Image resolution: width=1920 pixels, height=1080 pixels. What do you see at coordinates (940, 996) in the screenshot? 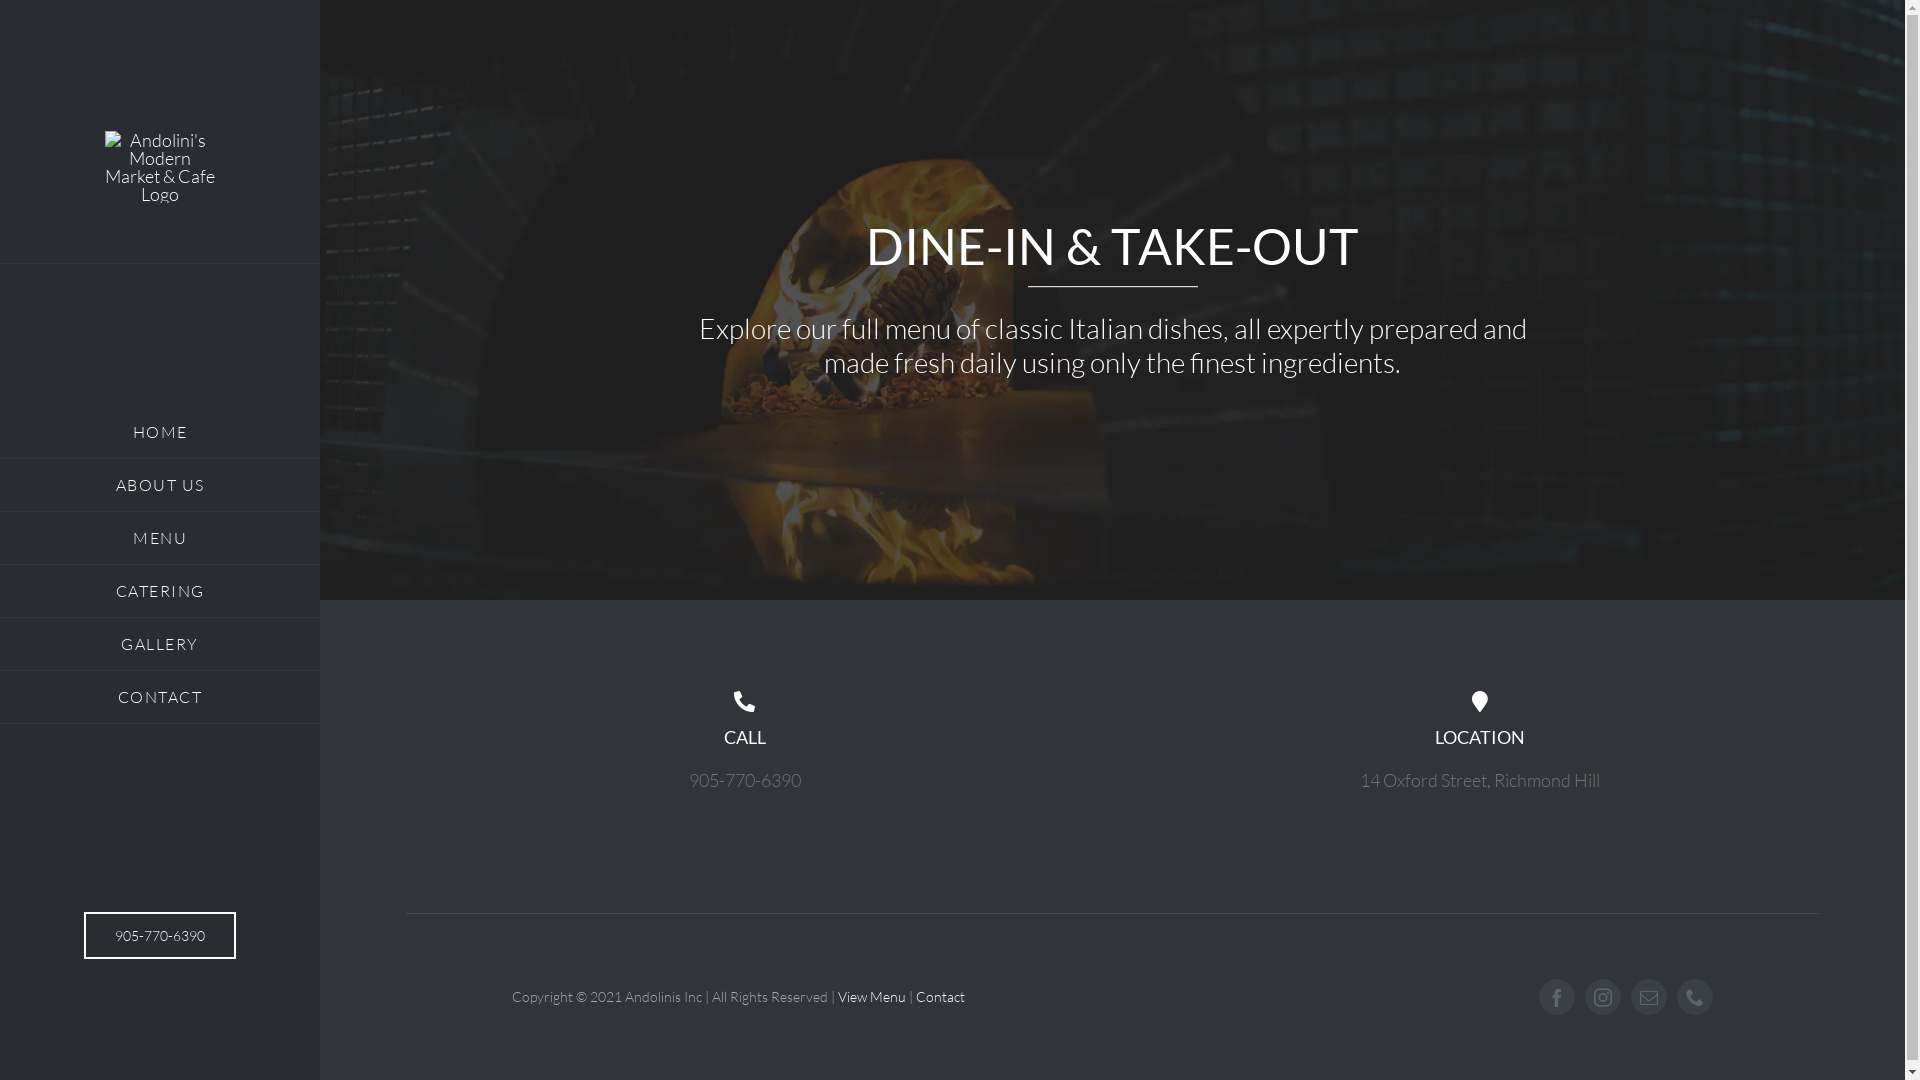
I see `Contact` at bounding box center [940, 996].